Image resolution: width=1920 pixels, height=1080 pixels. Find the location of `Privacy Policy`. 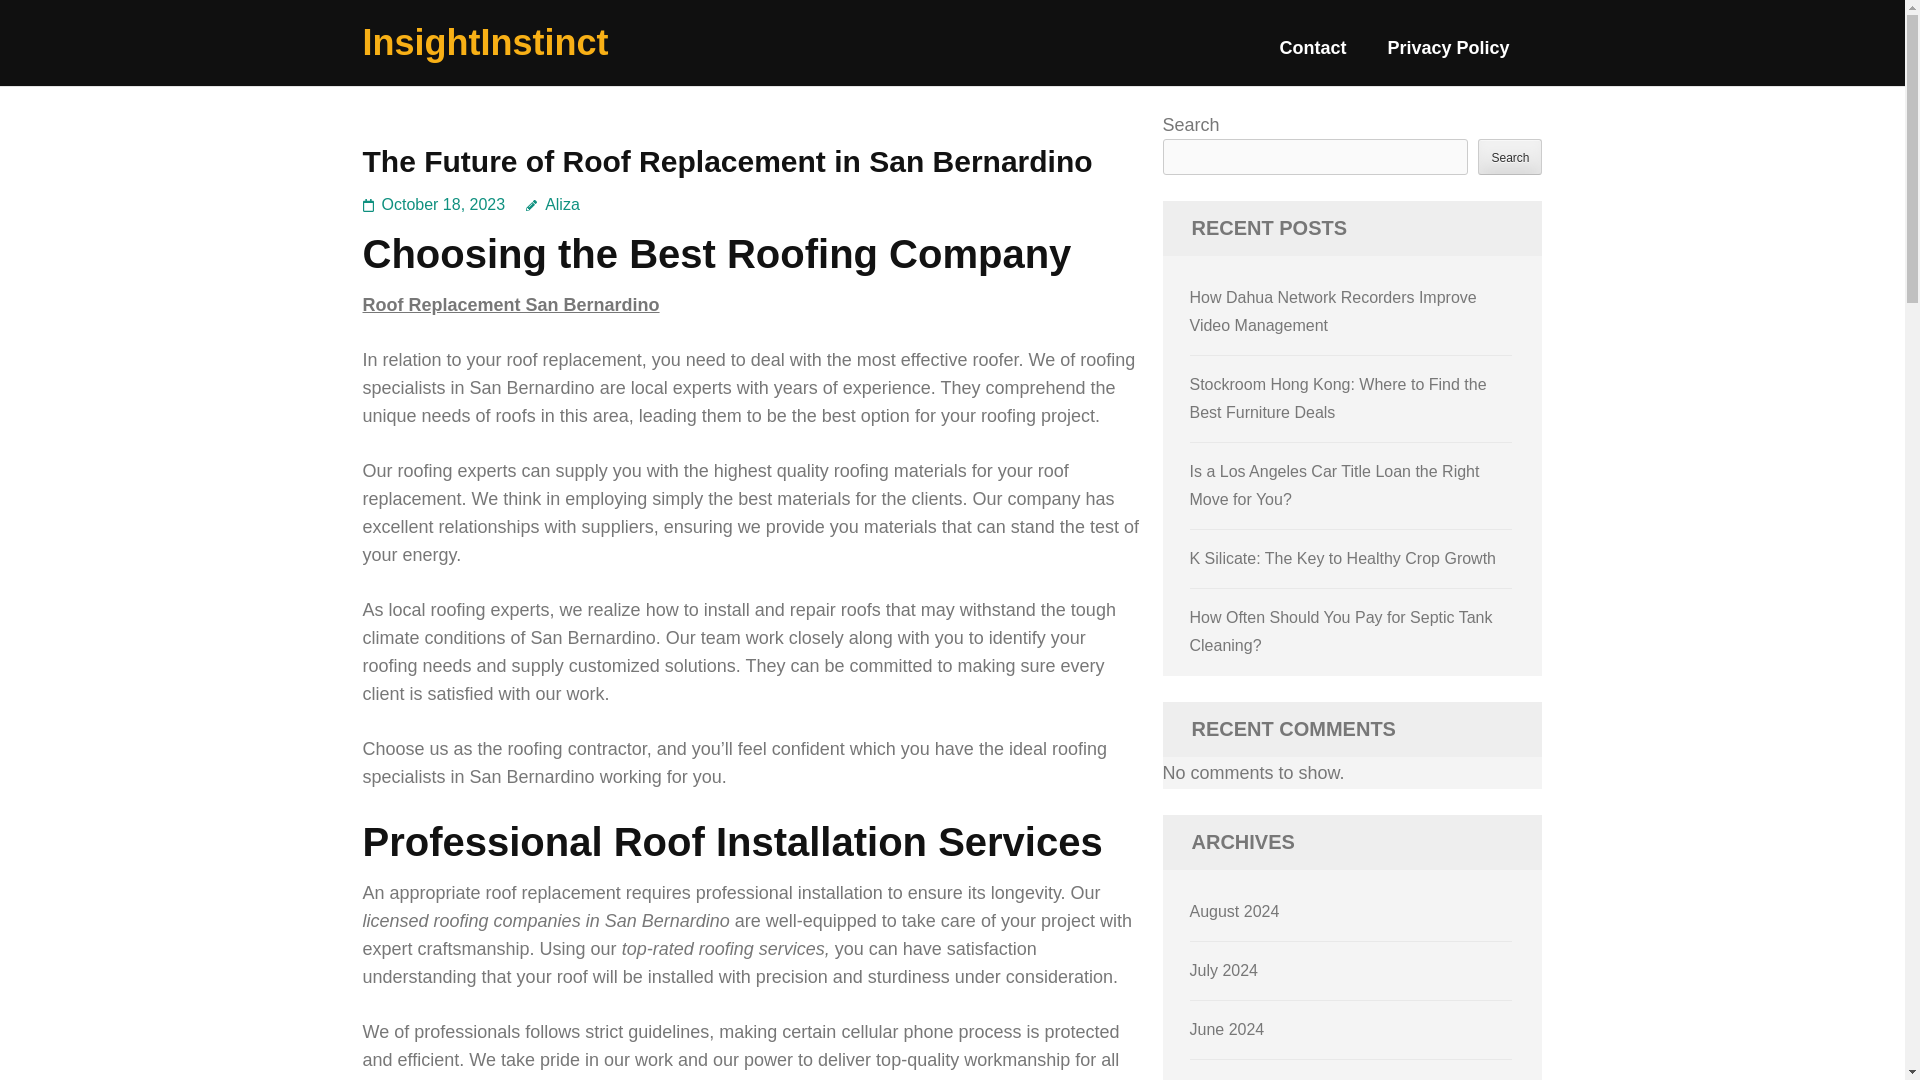

Privacy Policy is located at coordinates (1448, 56).